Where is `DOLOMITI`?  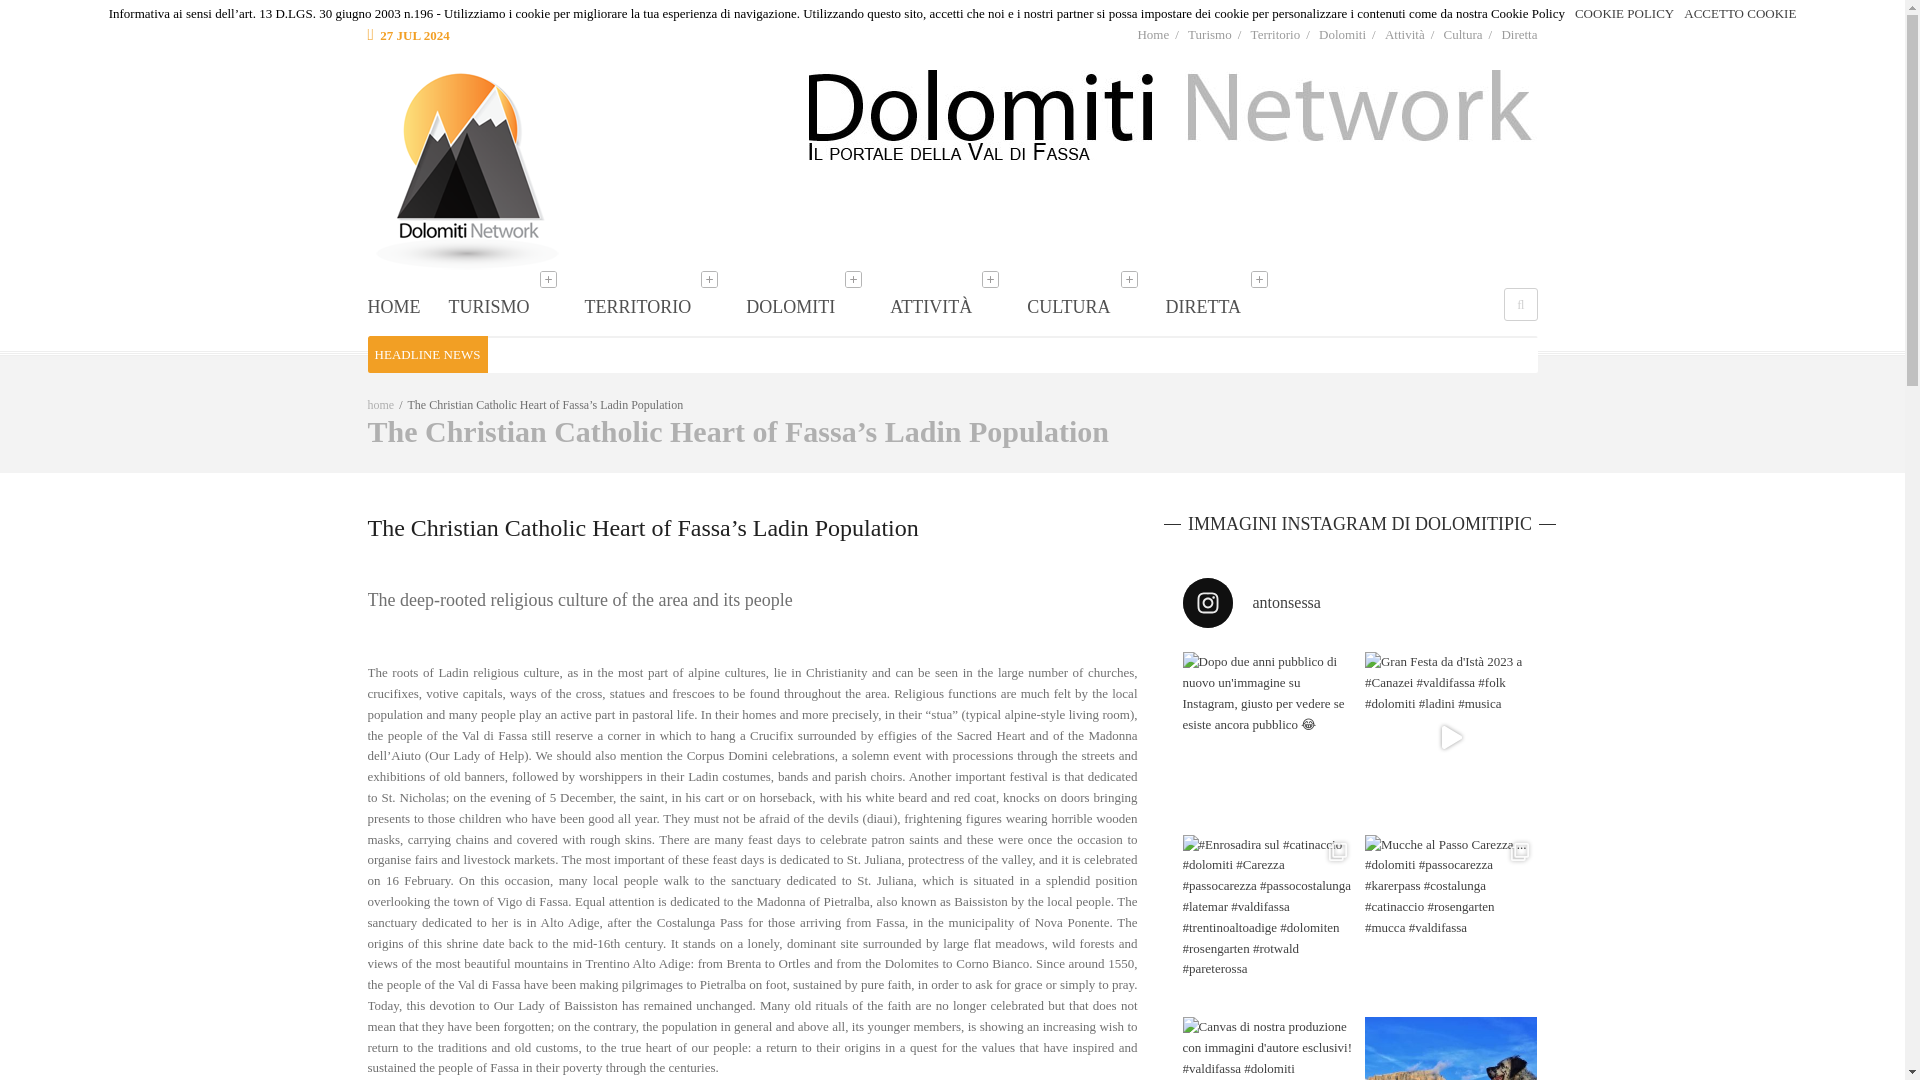 DOLOMITI is located at coordinates (812, 307).